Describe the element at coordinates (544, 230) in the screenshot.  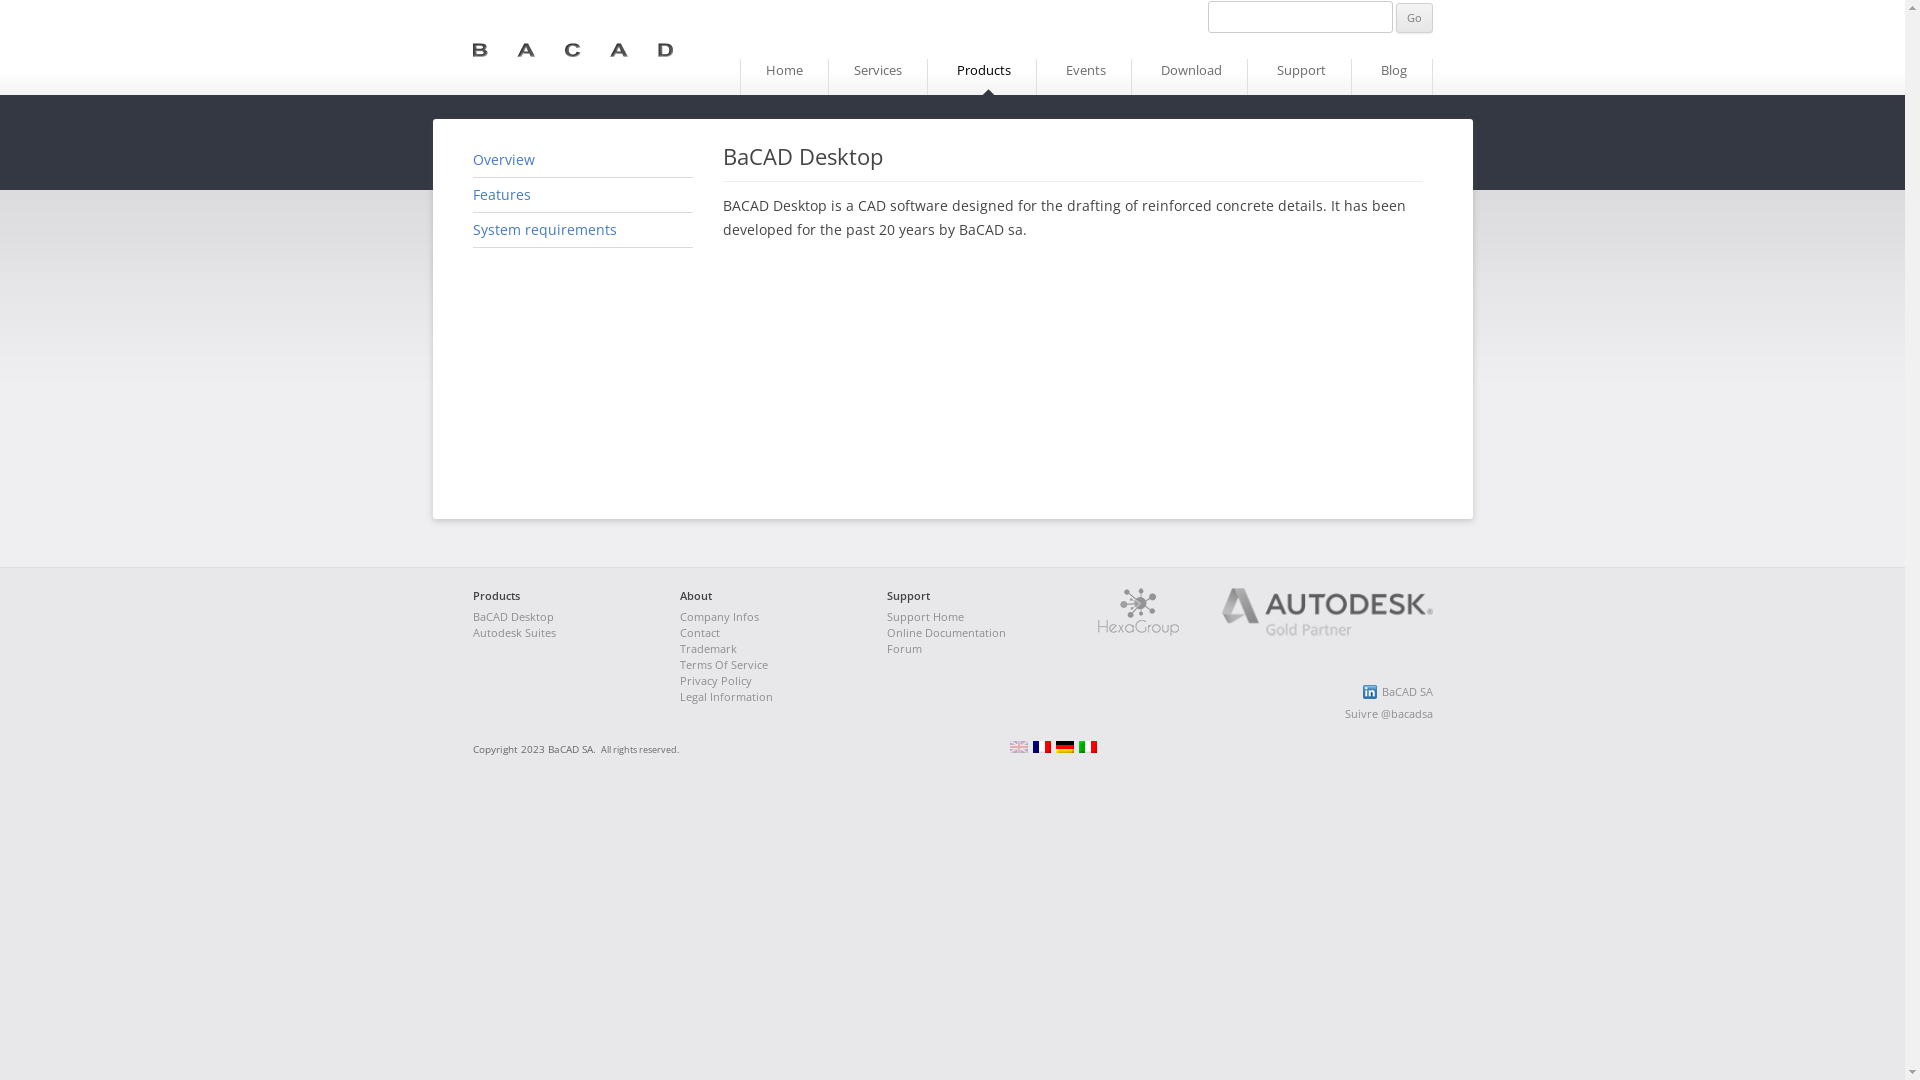
I see `System requirements` at that location.